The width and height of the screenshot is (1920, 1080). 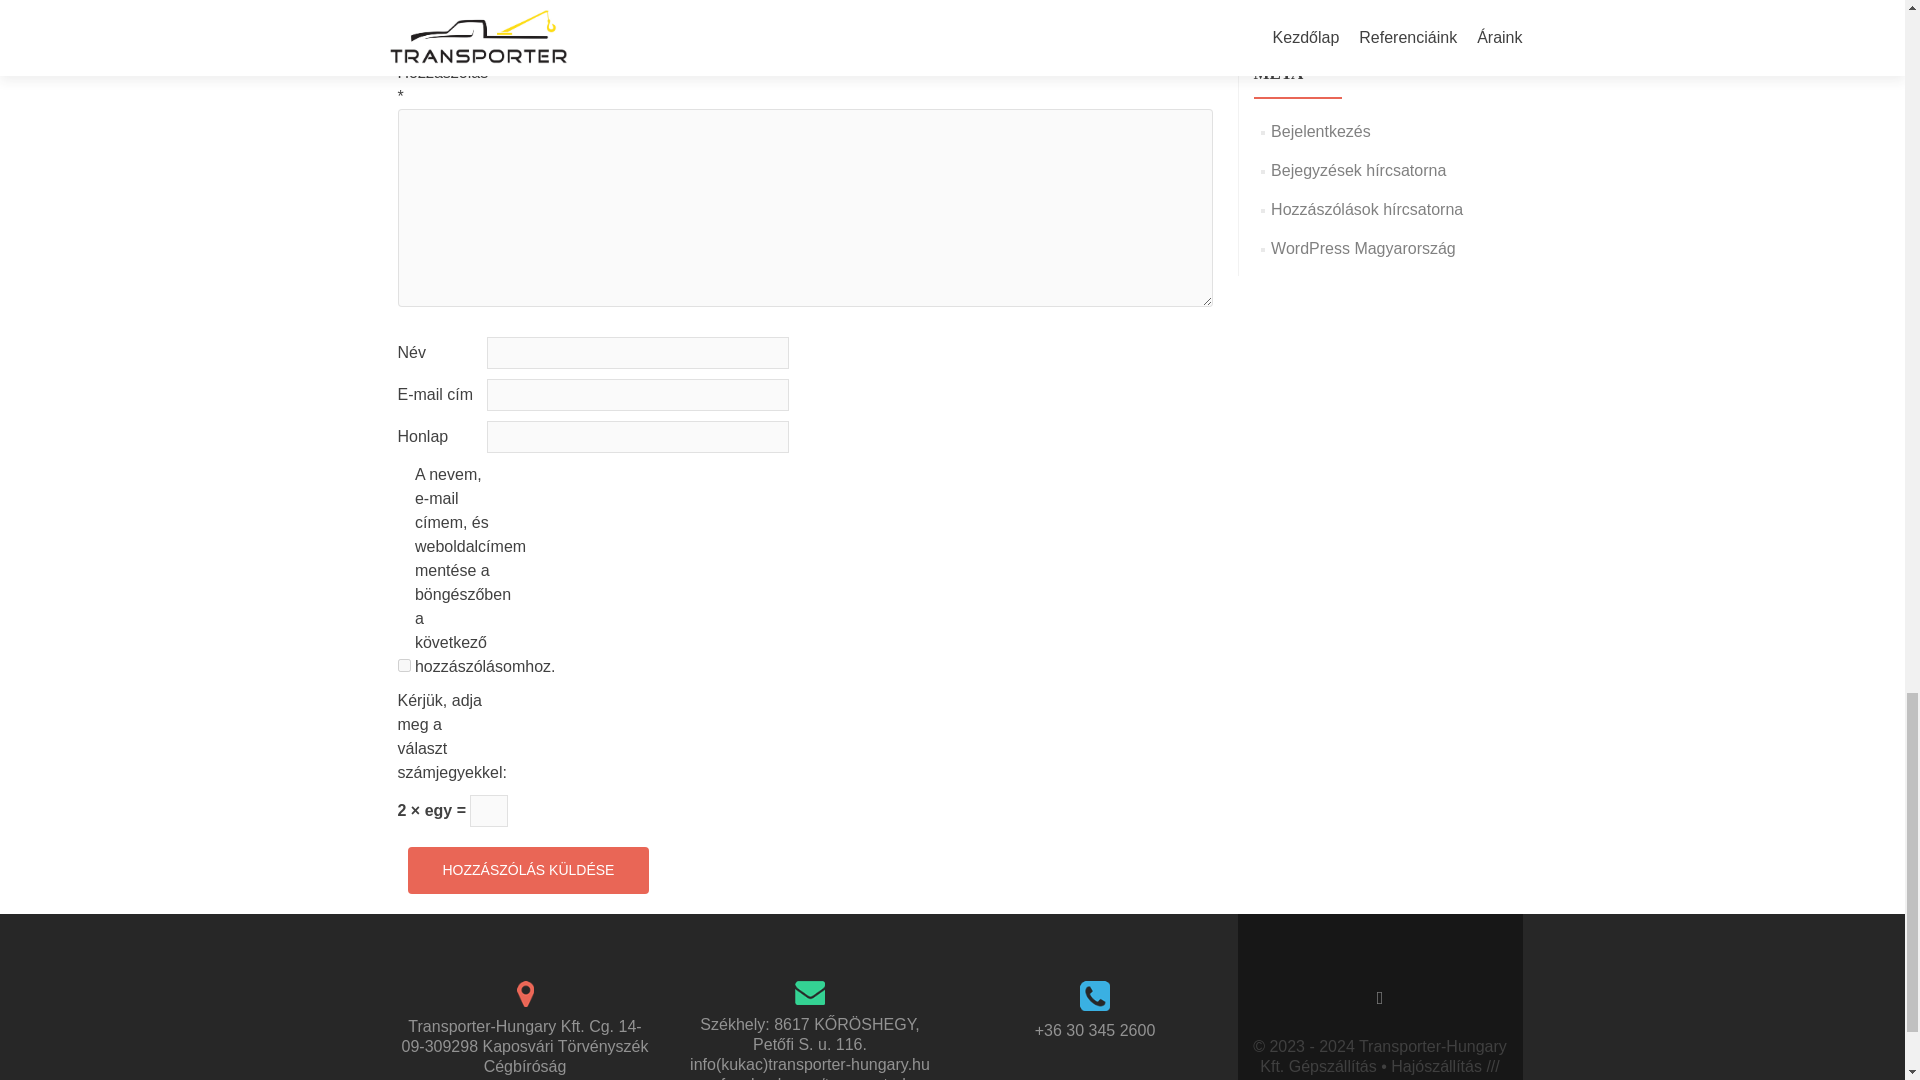 What do you see at coordinates (404, 664) in the screenshot?
I see `yes` at bounding box center [404, 664].